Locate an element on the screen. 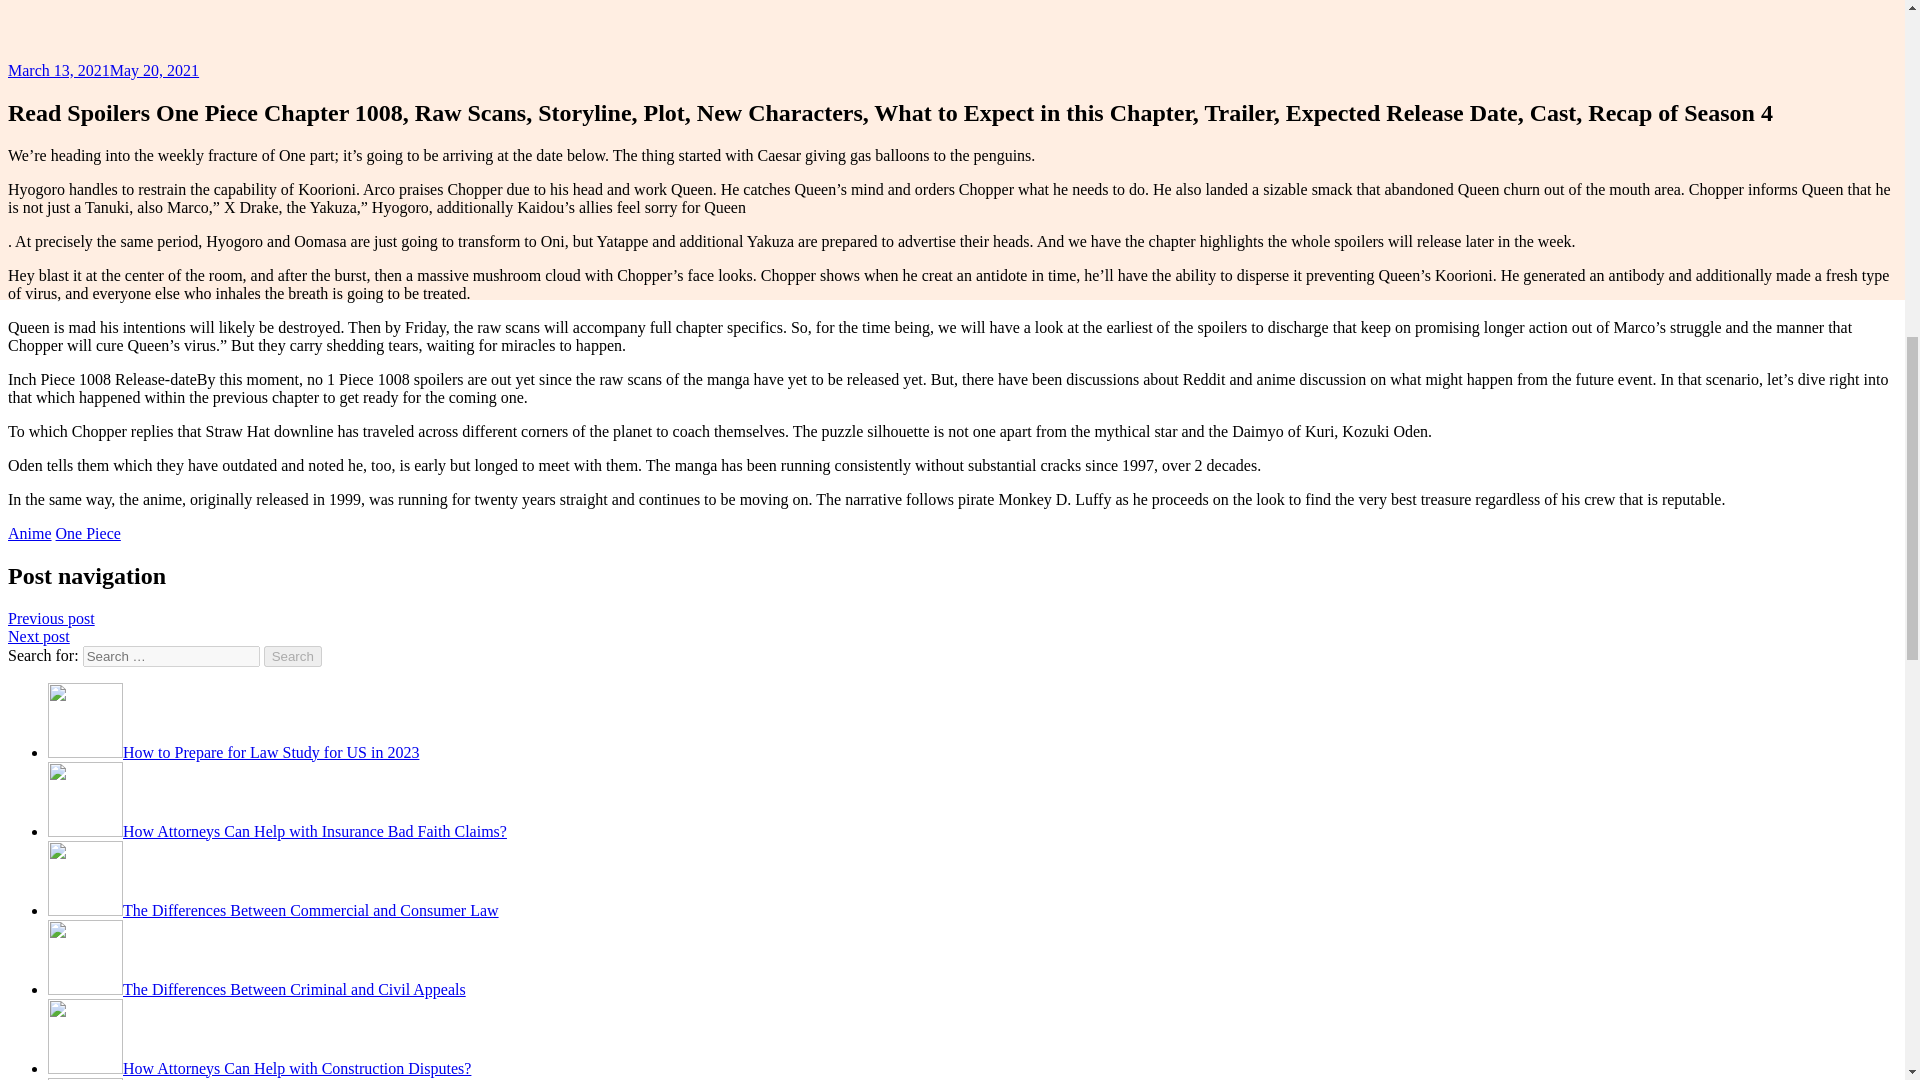 Image resolution: width=1920 pixels, height=1080 pixels. Next post is located at coordinates (38, 636).